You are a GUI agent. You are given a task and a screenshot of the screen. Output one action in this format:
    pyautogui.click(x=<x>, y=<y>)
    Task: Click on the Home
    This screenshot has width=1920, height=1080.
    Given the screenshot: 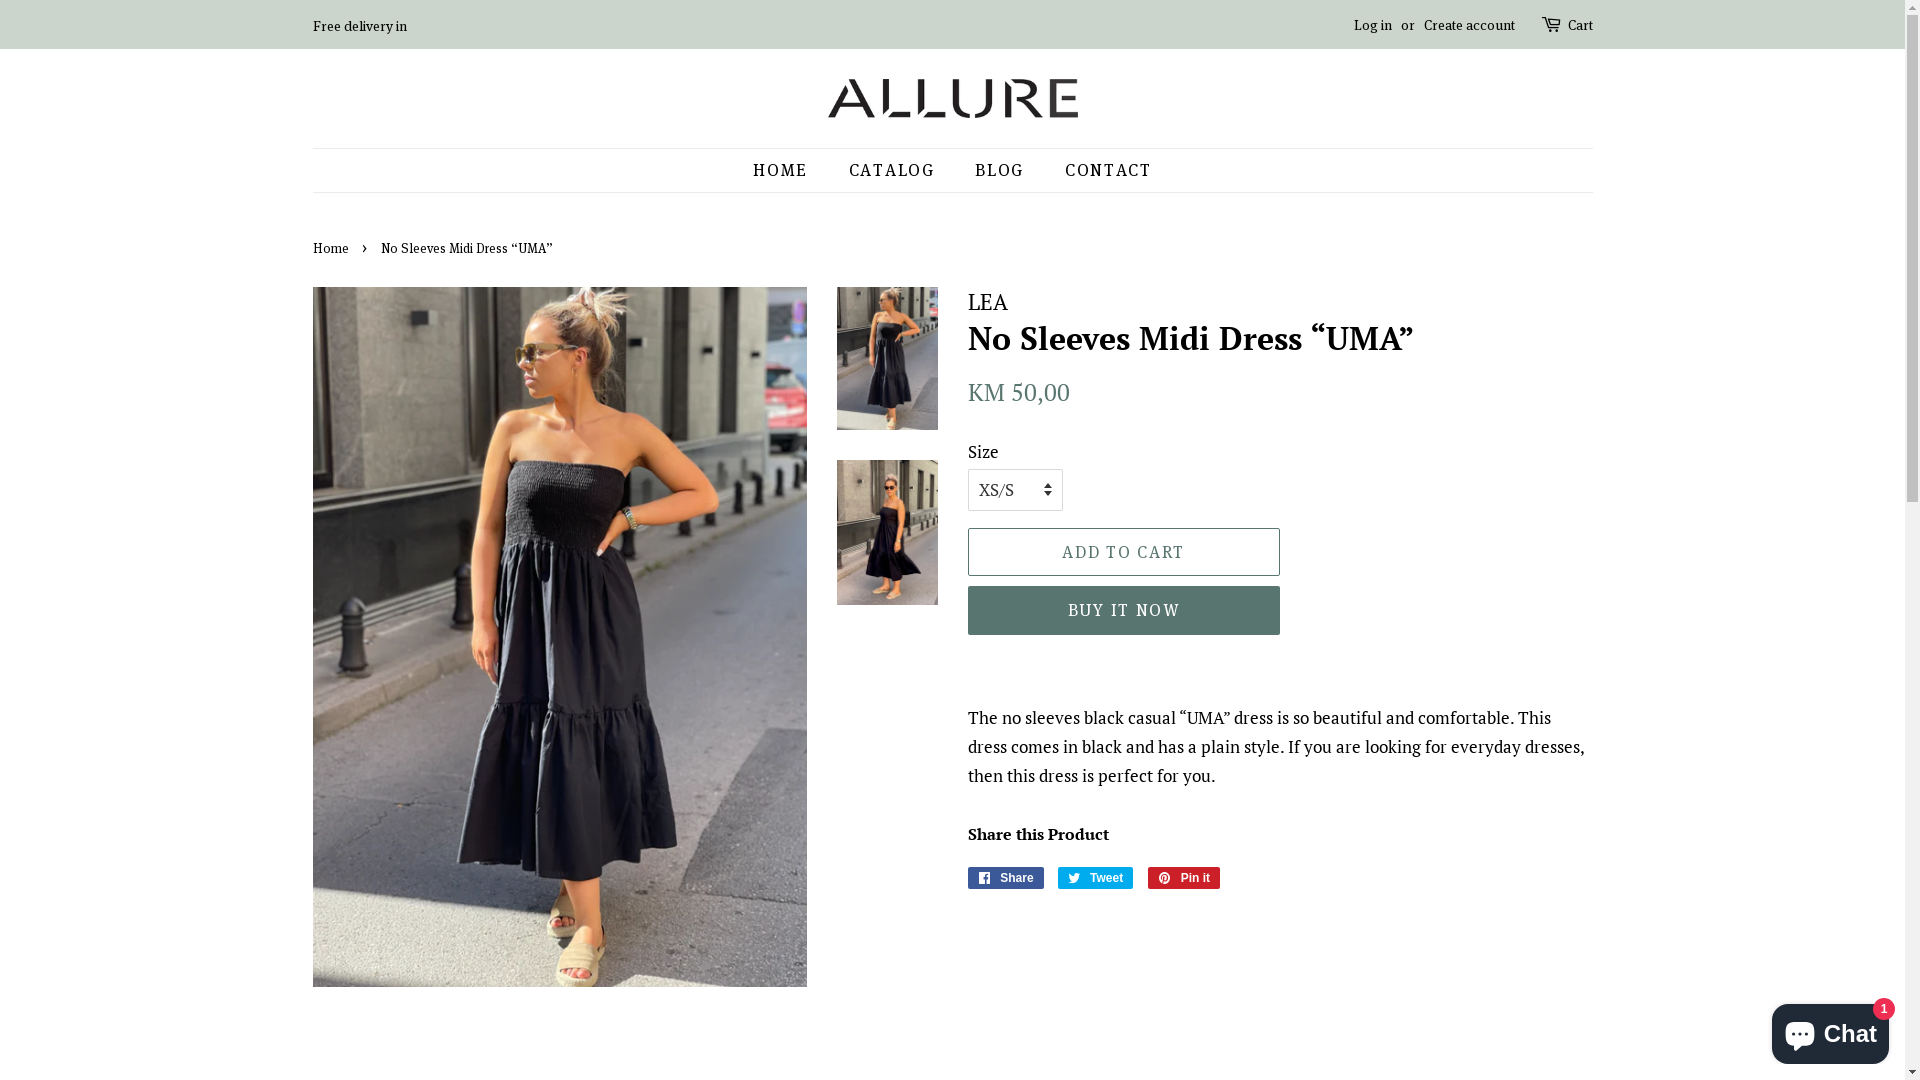 What is the action you would take?
    pyautogui.click(x=332, y=248)
    